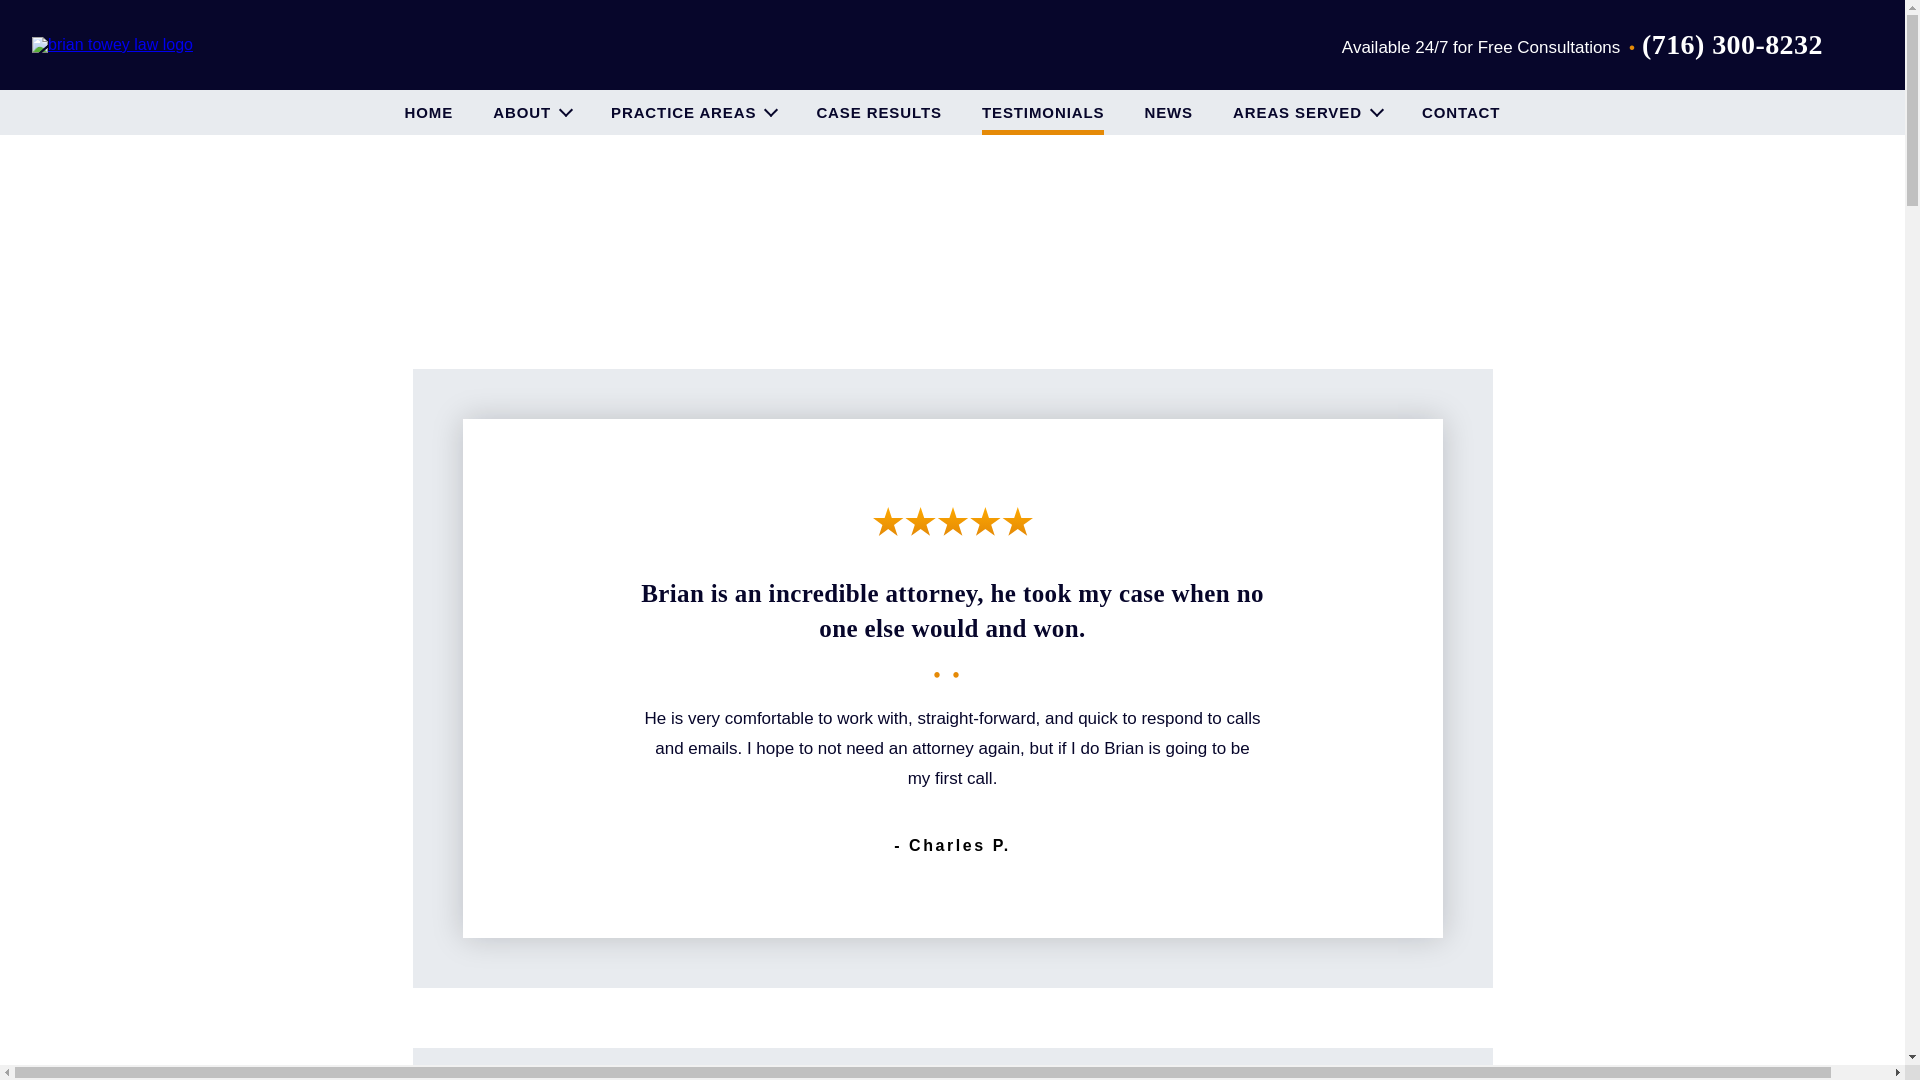 The image size is (1920, 1080). I want to click on HOME, so click(429, 112).